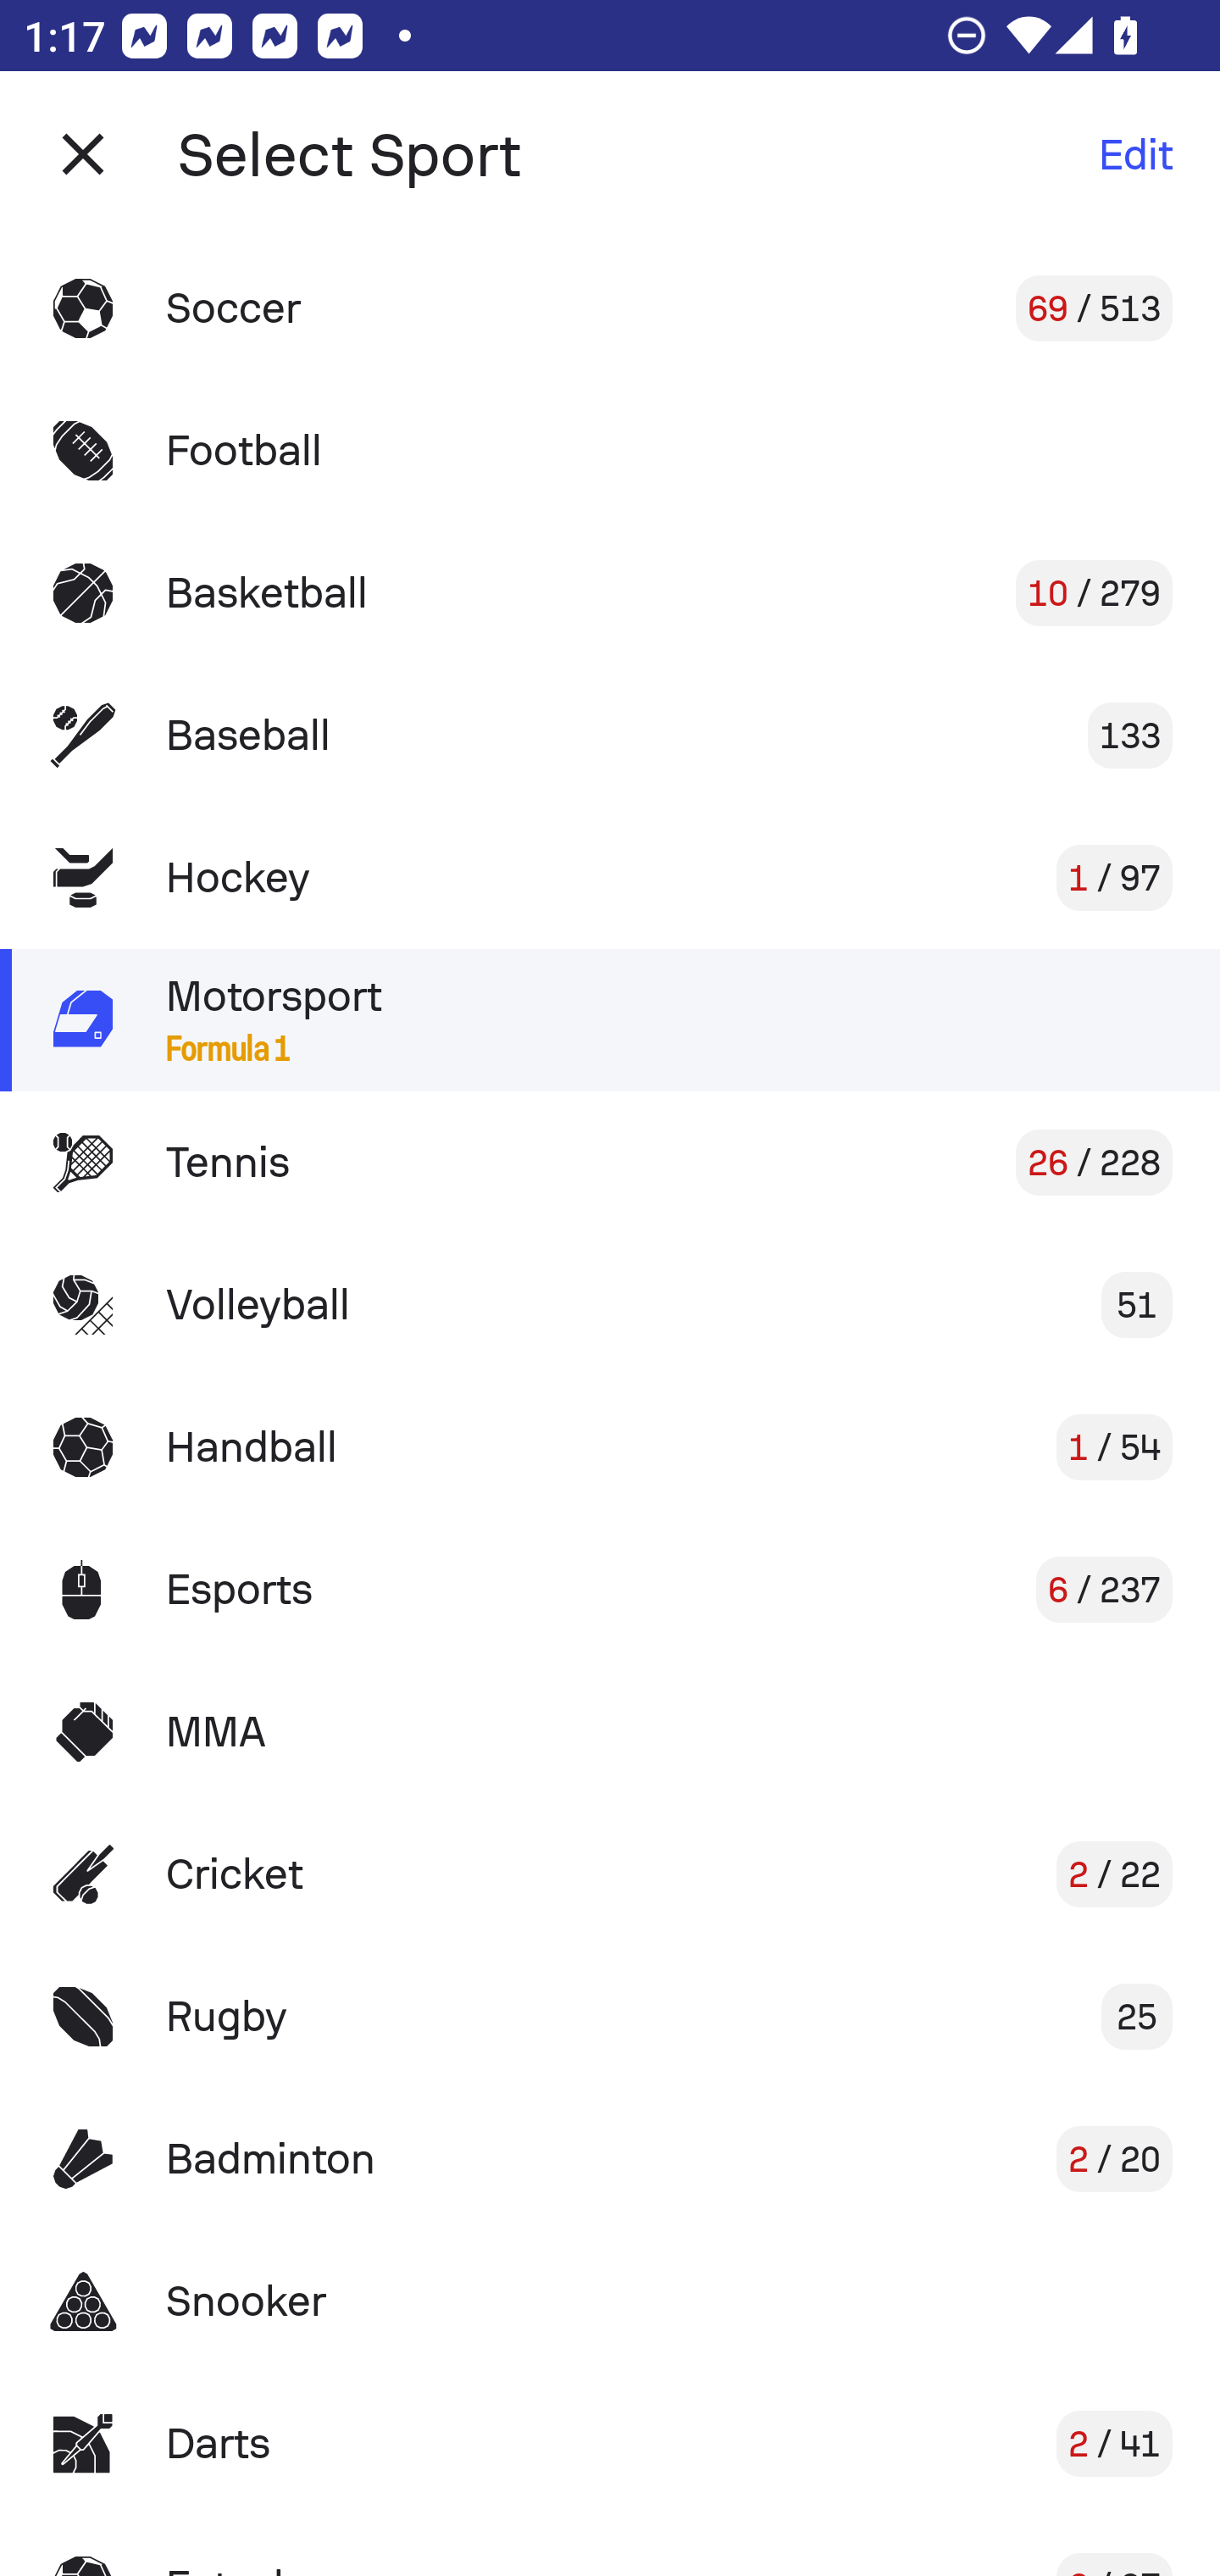  I want to click on Tennis 26 / 228, so click(610, 1163).